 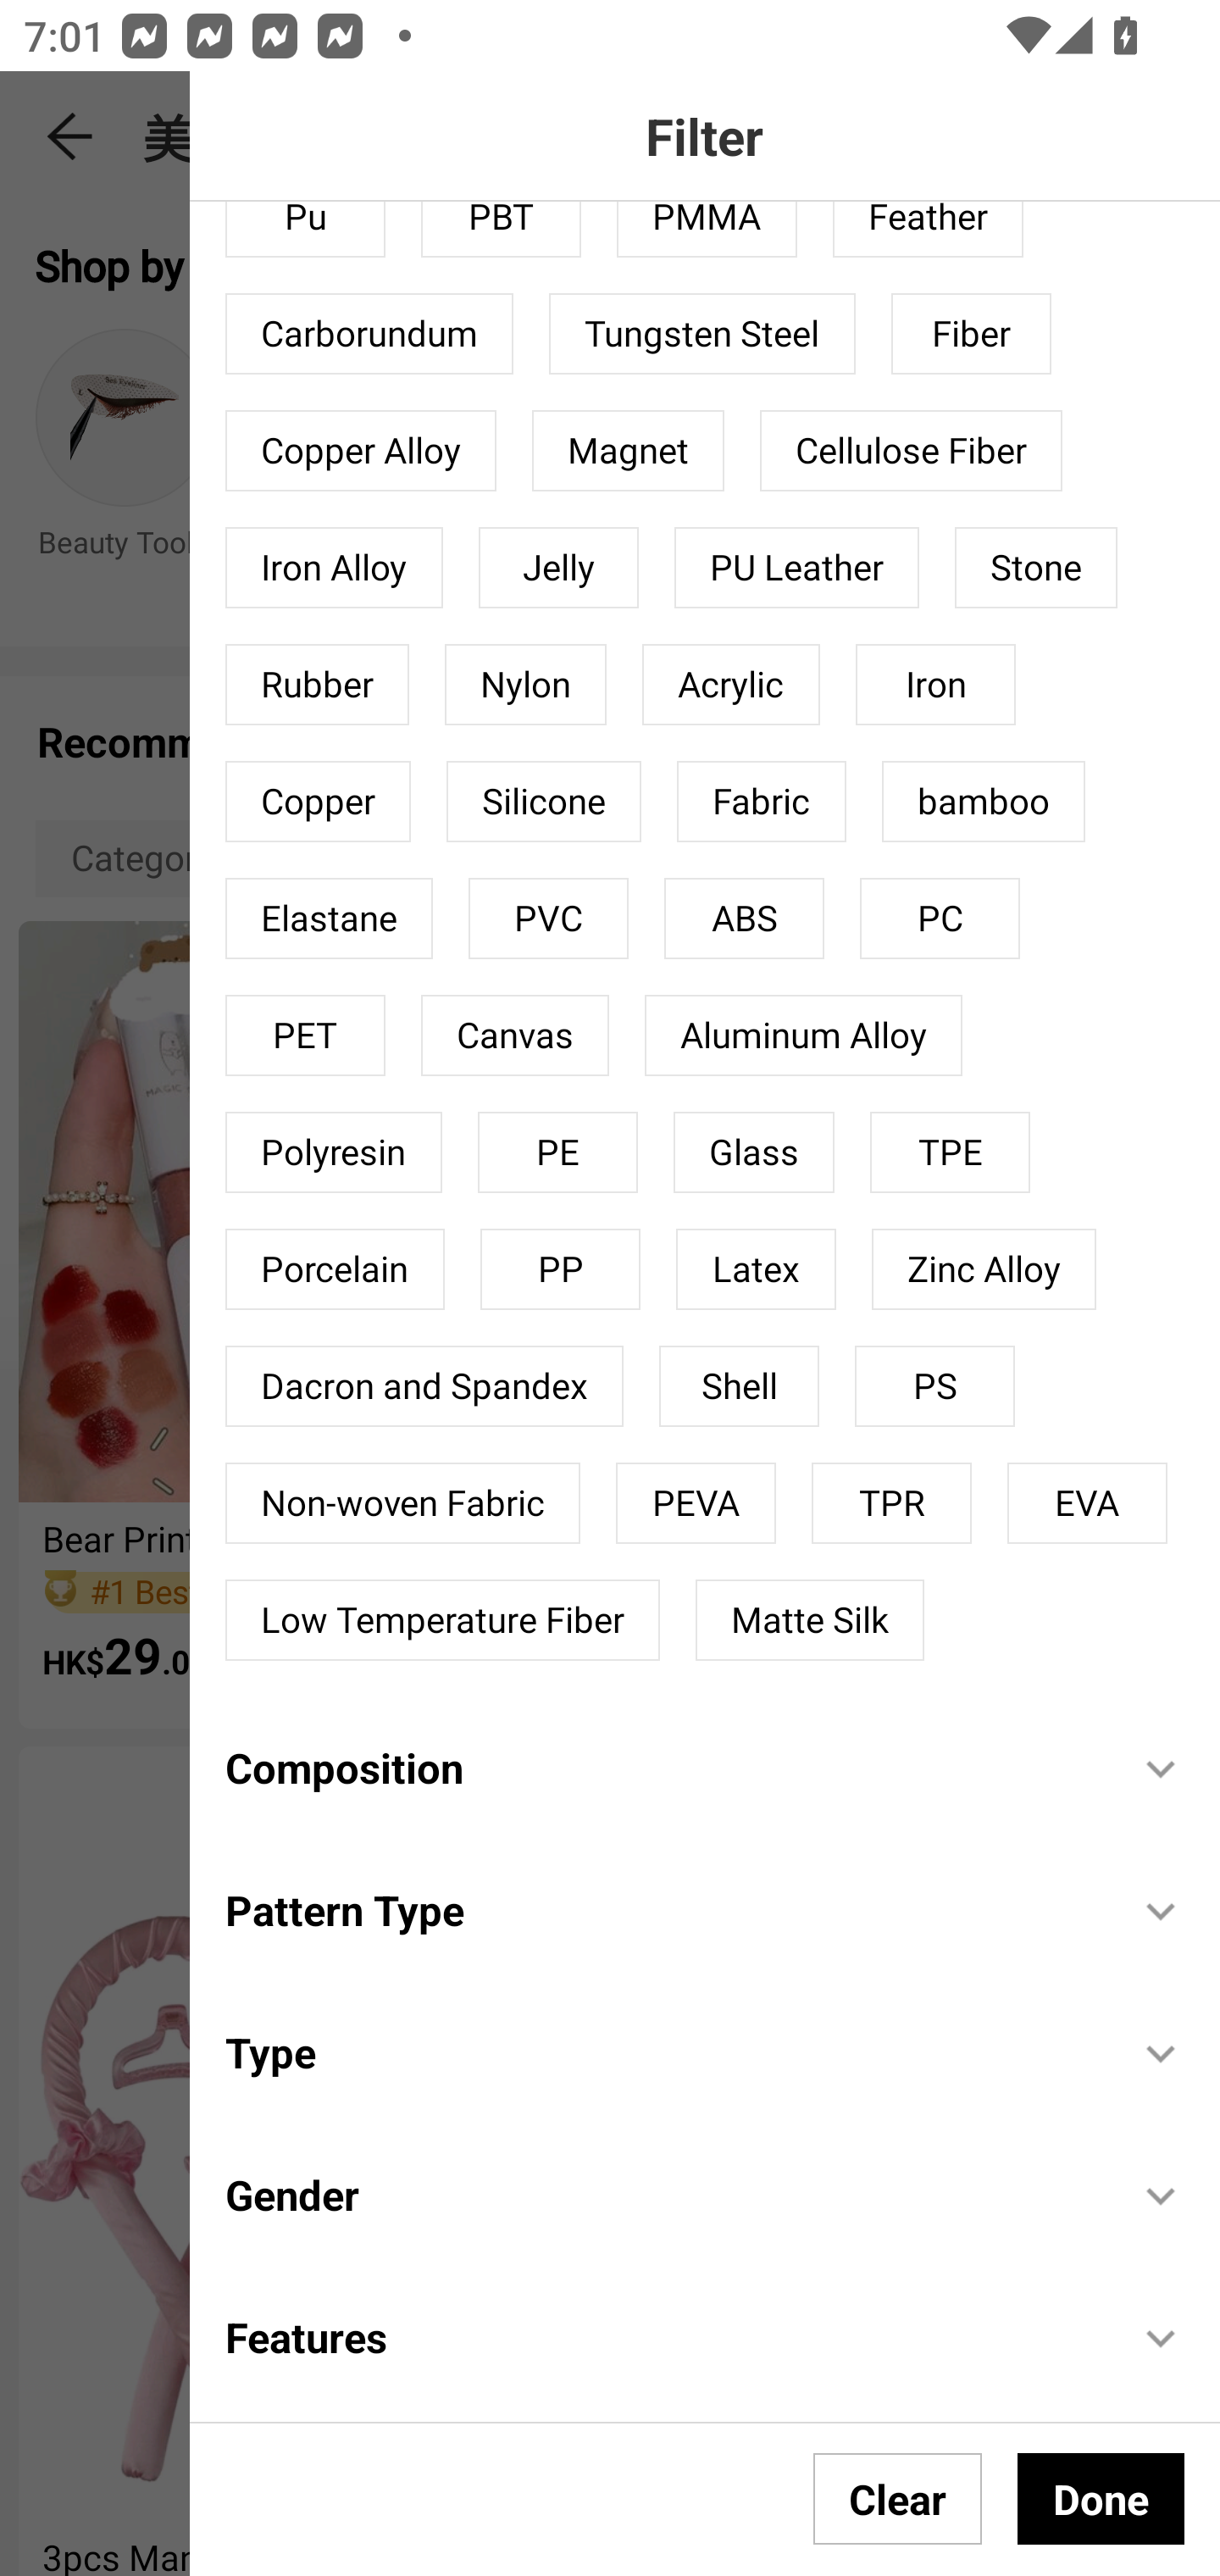 I want to click on Low Temperature Fiber, so click(x=442, y=1620).